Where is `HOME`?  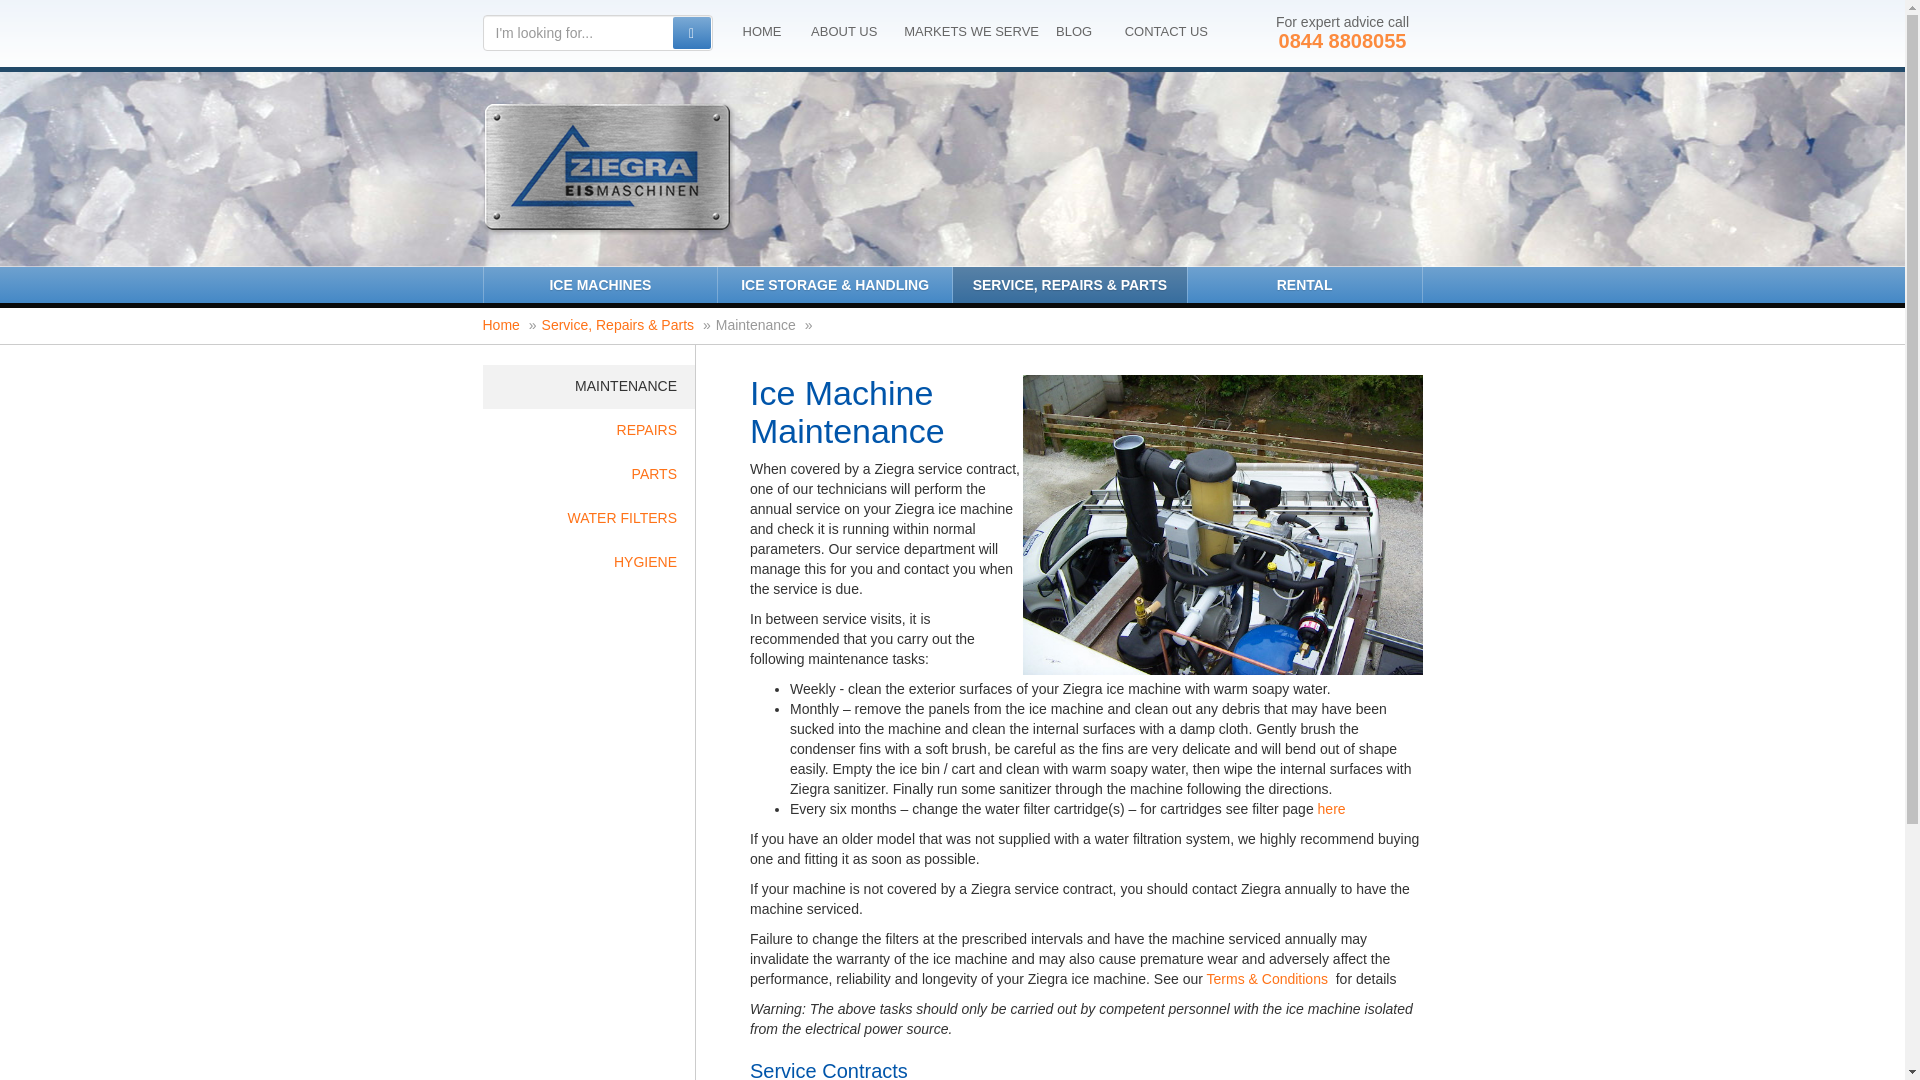 HOME is located at coordinates (761, 32).